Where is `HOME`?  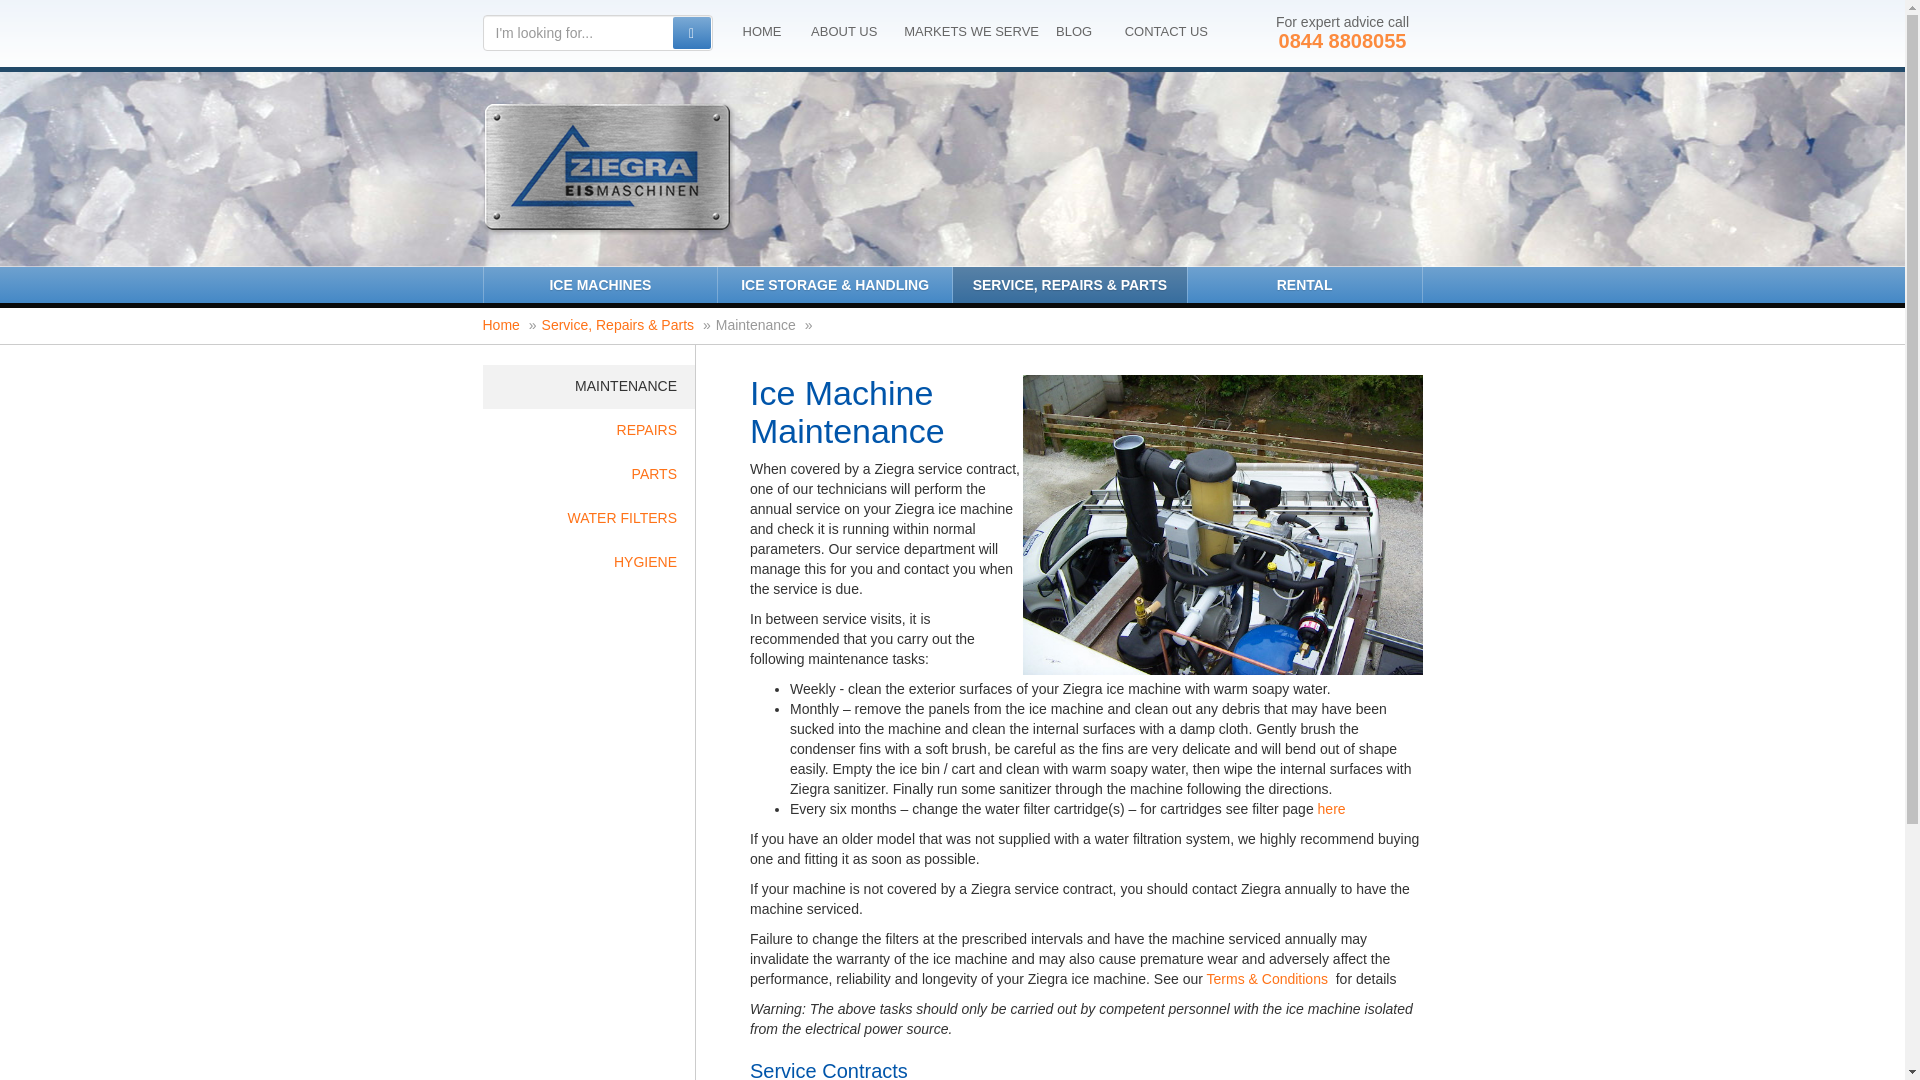 HOME is located at coordinates (761, 32).